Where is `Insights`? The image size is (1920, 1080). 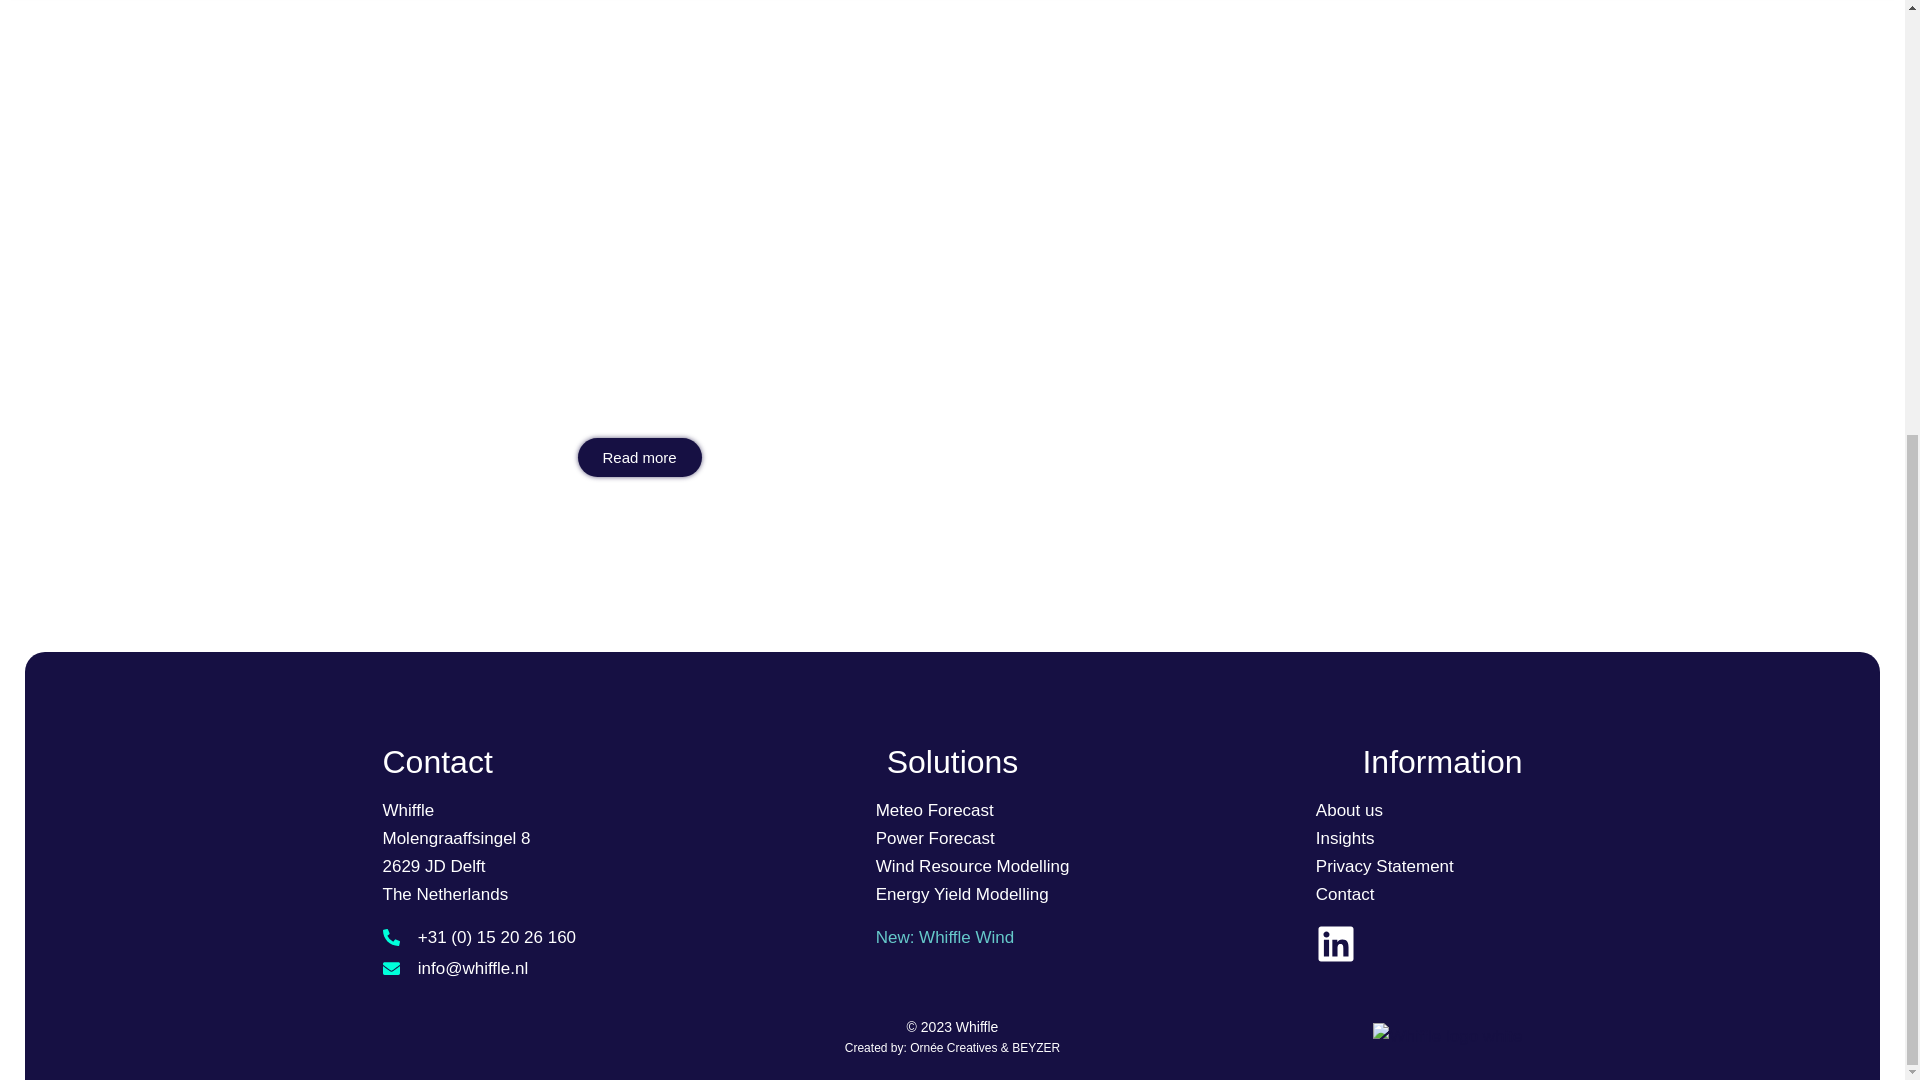 Insights is located at coordinates (1344, 838).